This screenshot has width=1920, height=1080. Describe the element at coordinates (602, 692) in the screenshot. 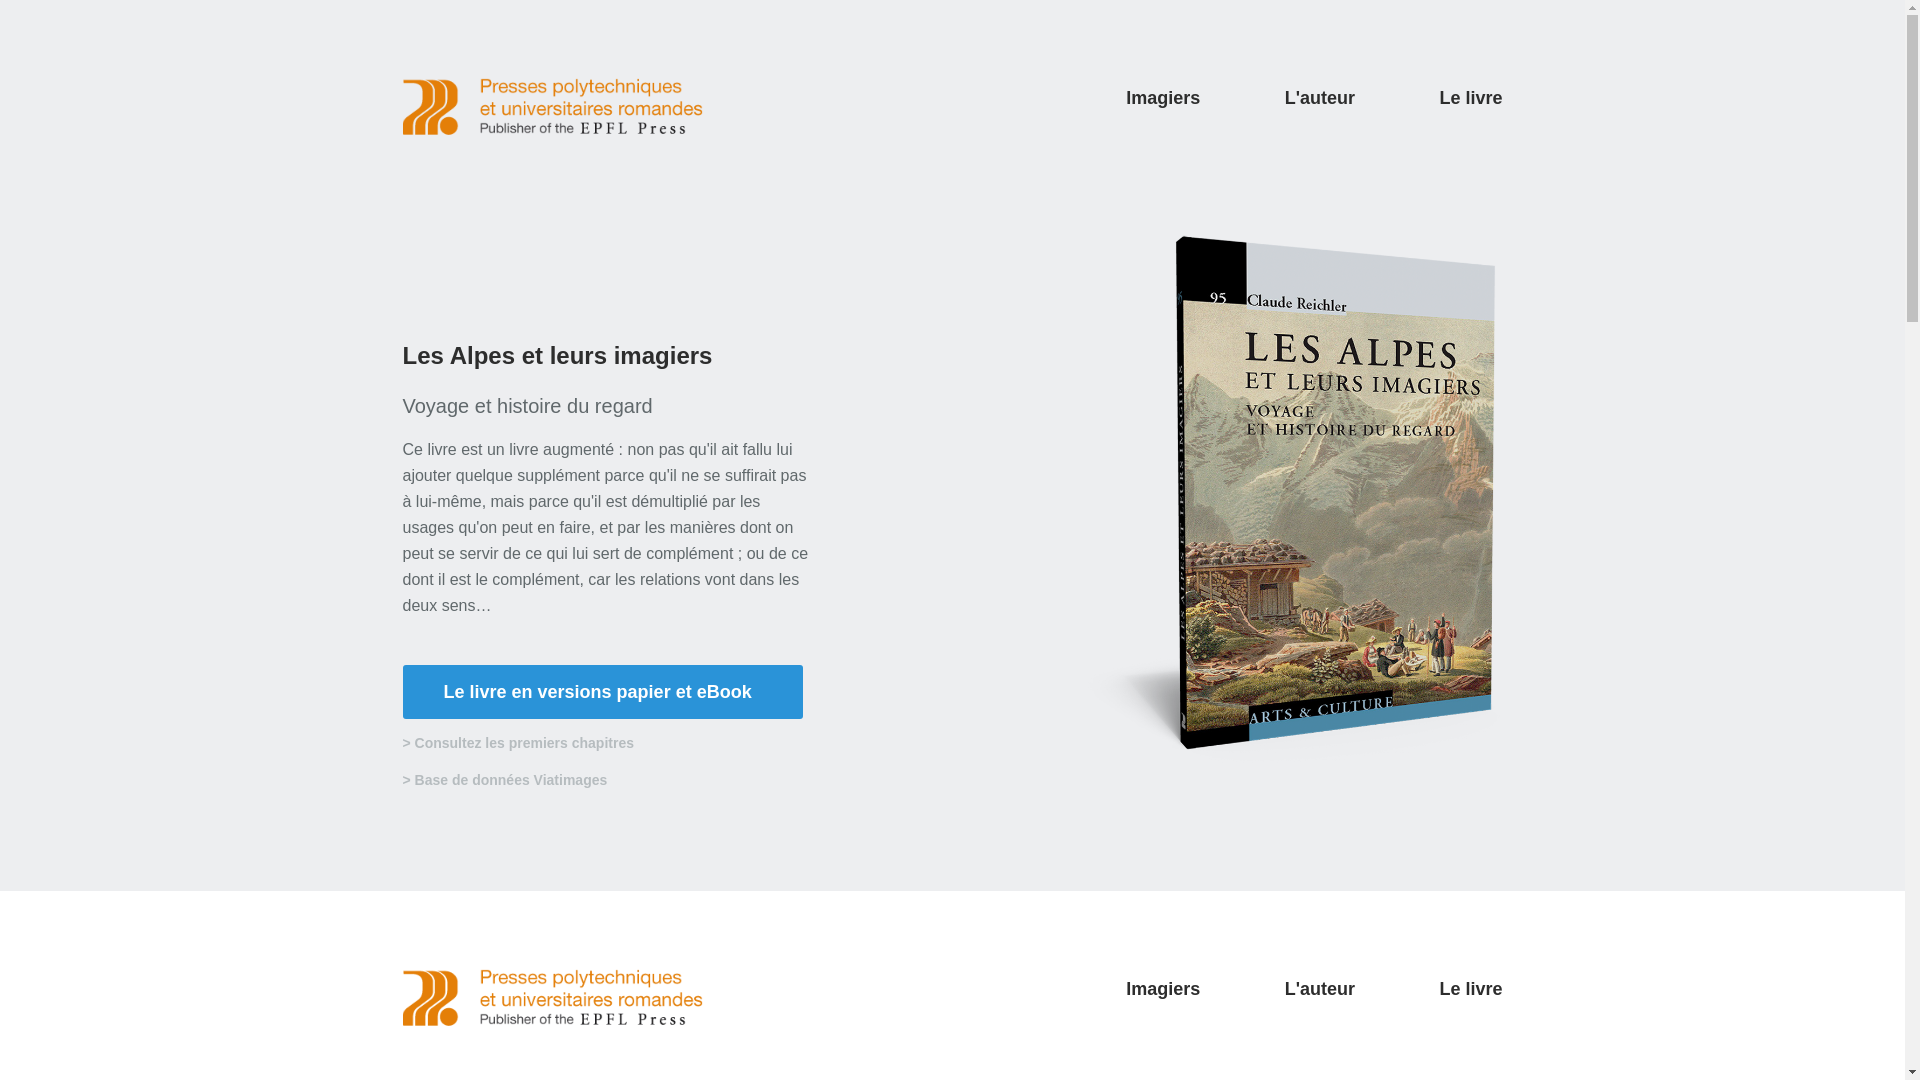

I see `Le livre en versions papier et eBook` at that location.